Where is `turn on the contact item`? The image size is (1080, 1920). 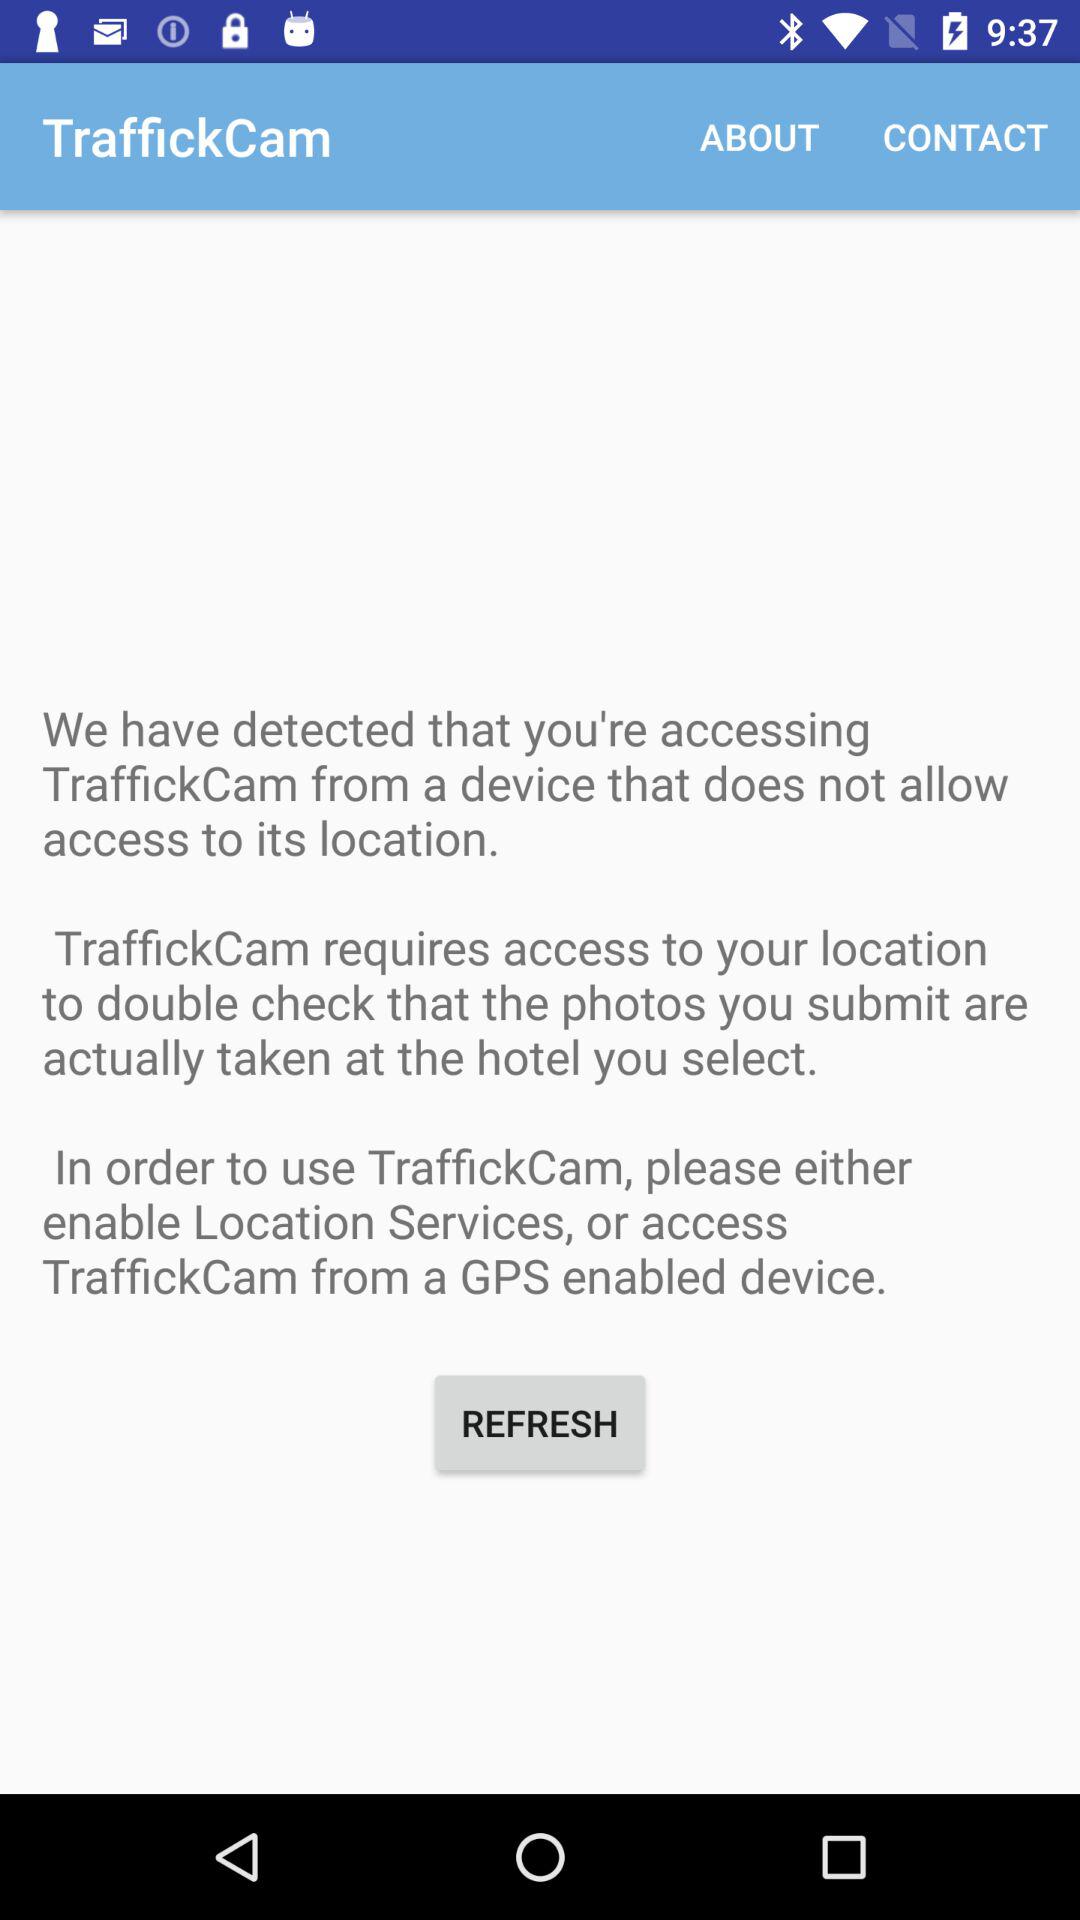
turn on the contact item is located at coordinates (966, 136).